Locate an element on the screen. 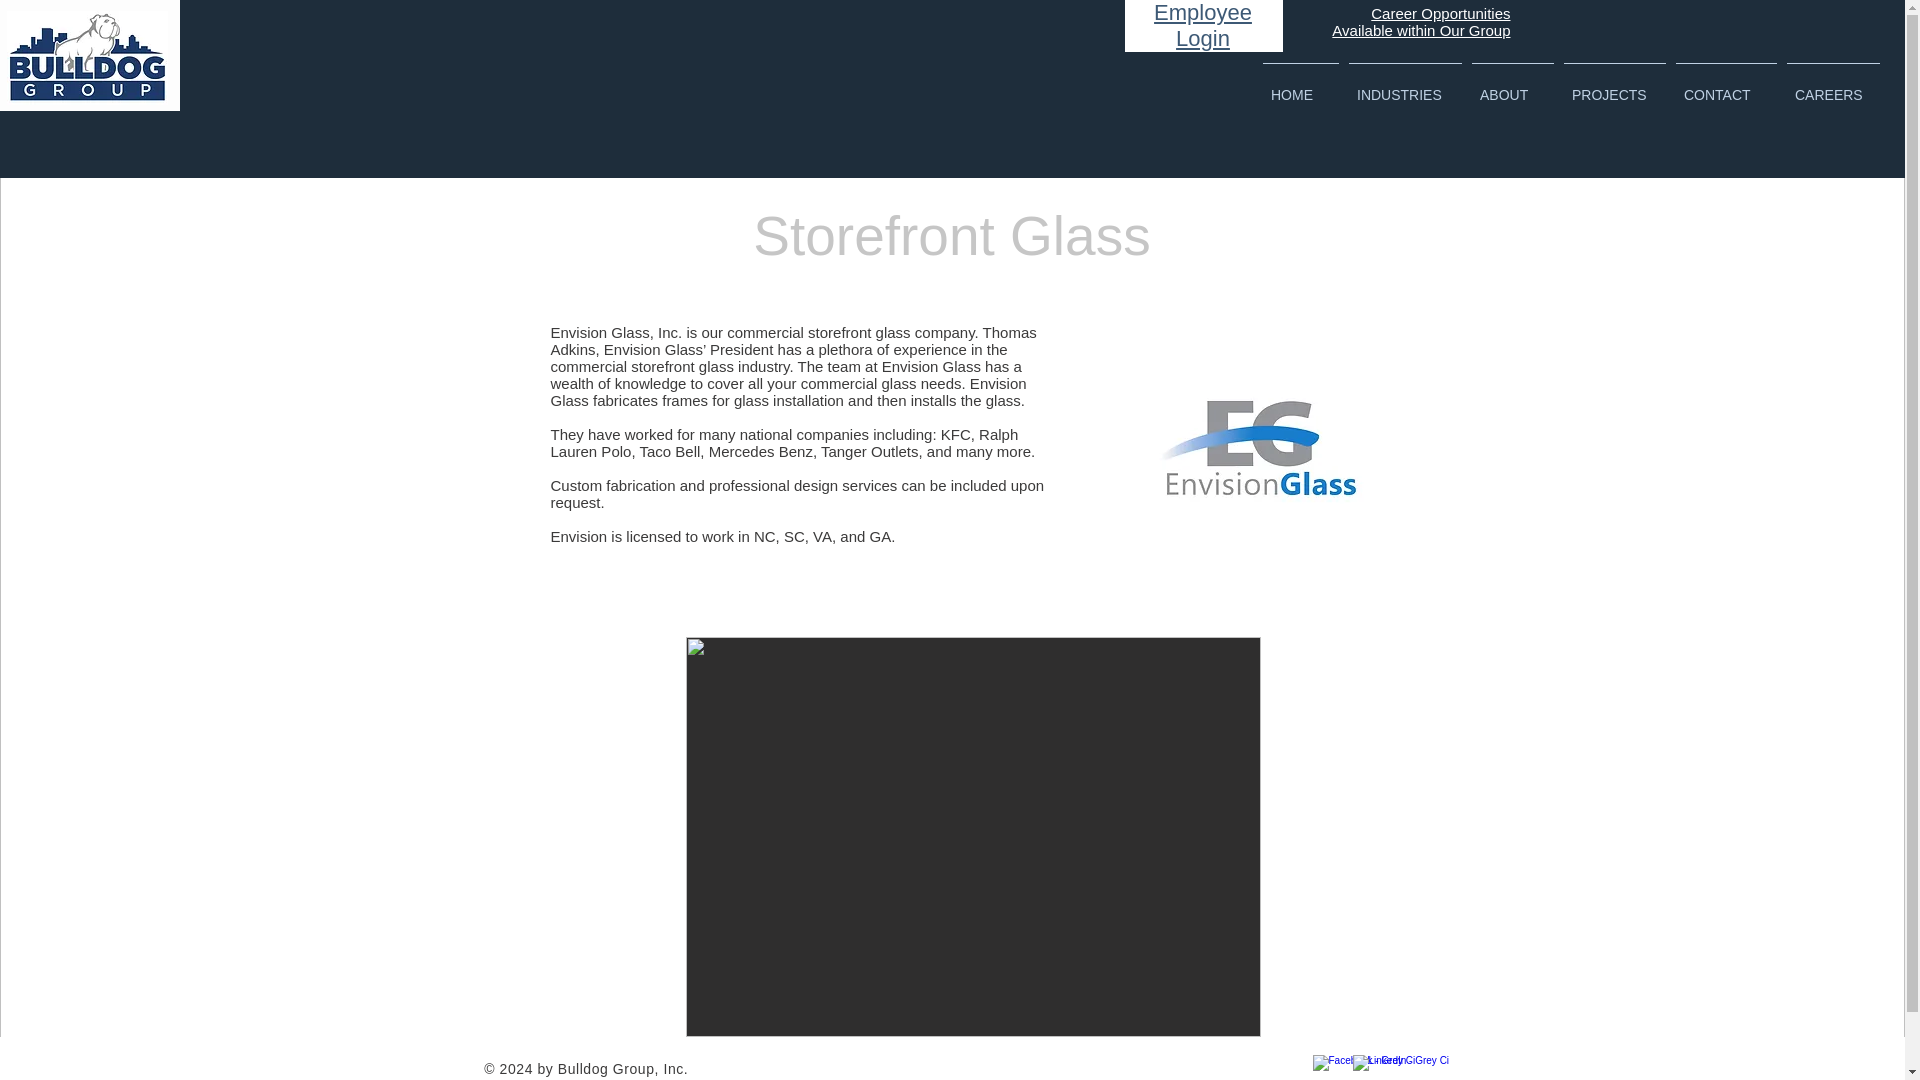 This screenshot has height=1080, width=1920. Employee Login is located at coordinates (1833, 86).